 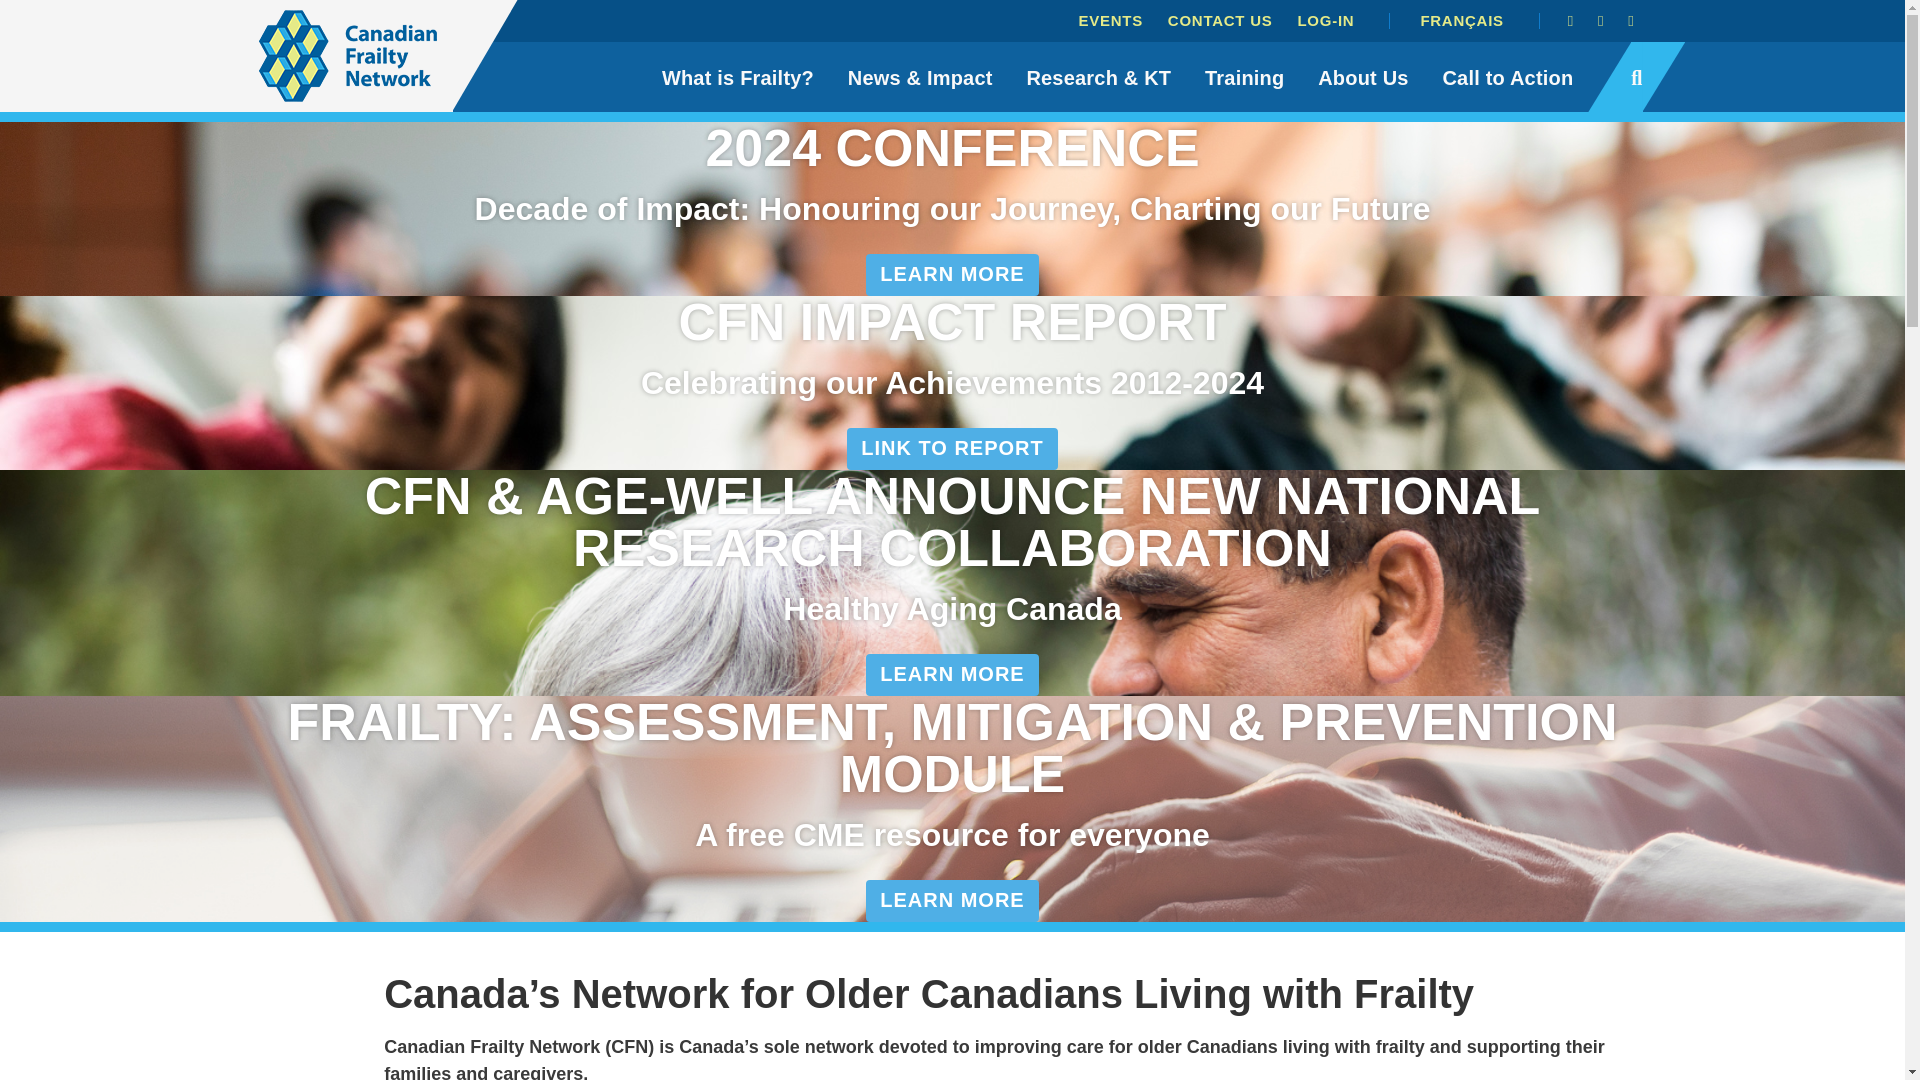 What do you see at coordinates (1324, 20) in the screenshot?
I see `LOG-IN` at bounding box center [1324, 20].